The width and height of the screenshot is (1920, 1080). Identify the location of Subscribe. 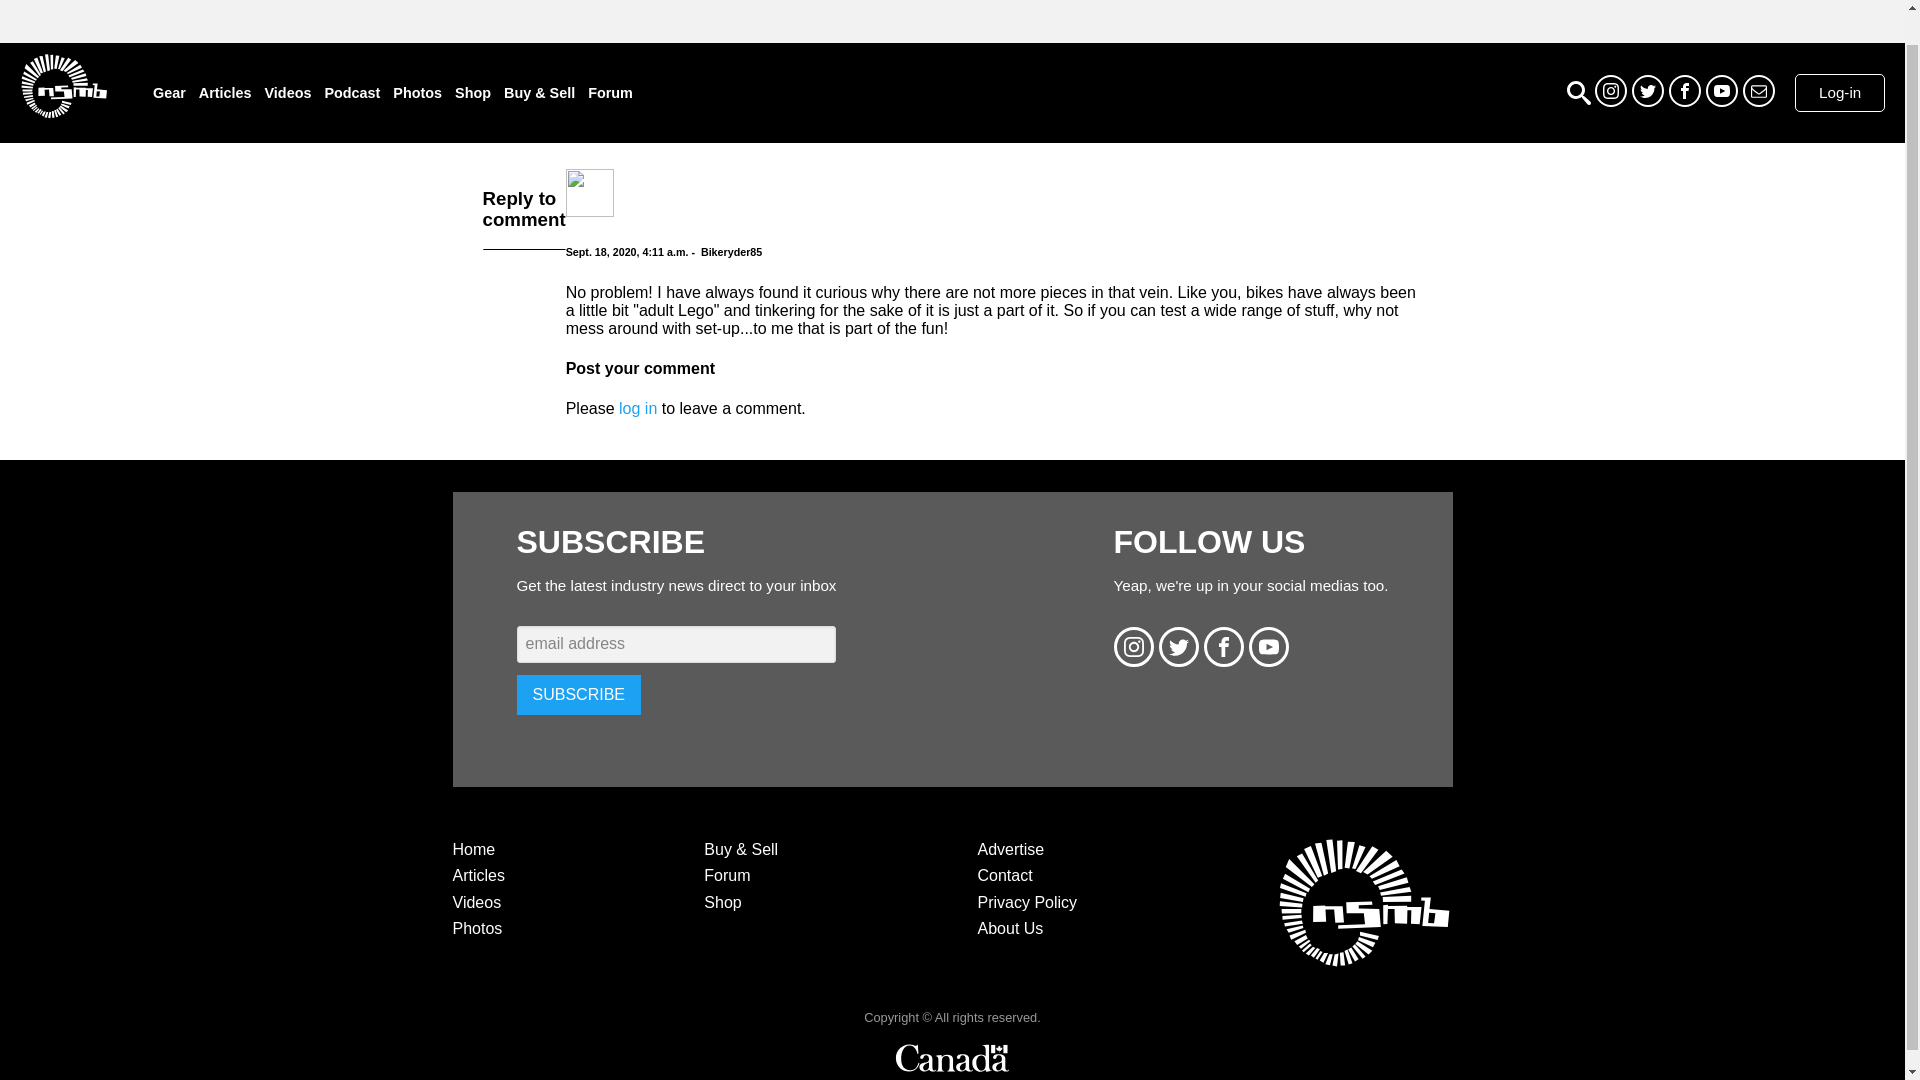
(1758, 90).